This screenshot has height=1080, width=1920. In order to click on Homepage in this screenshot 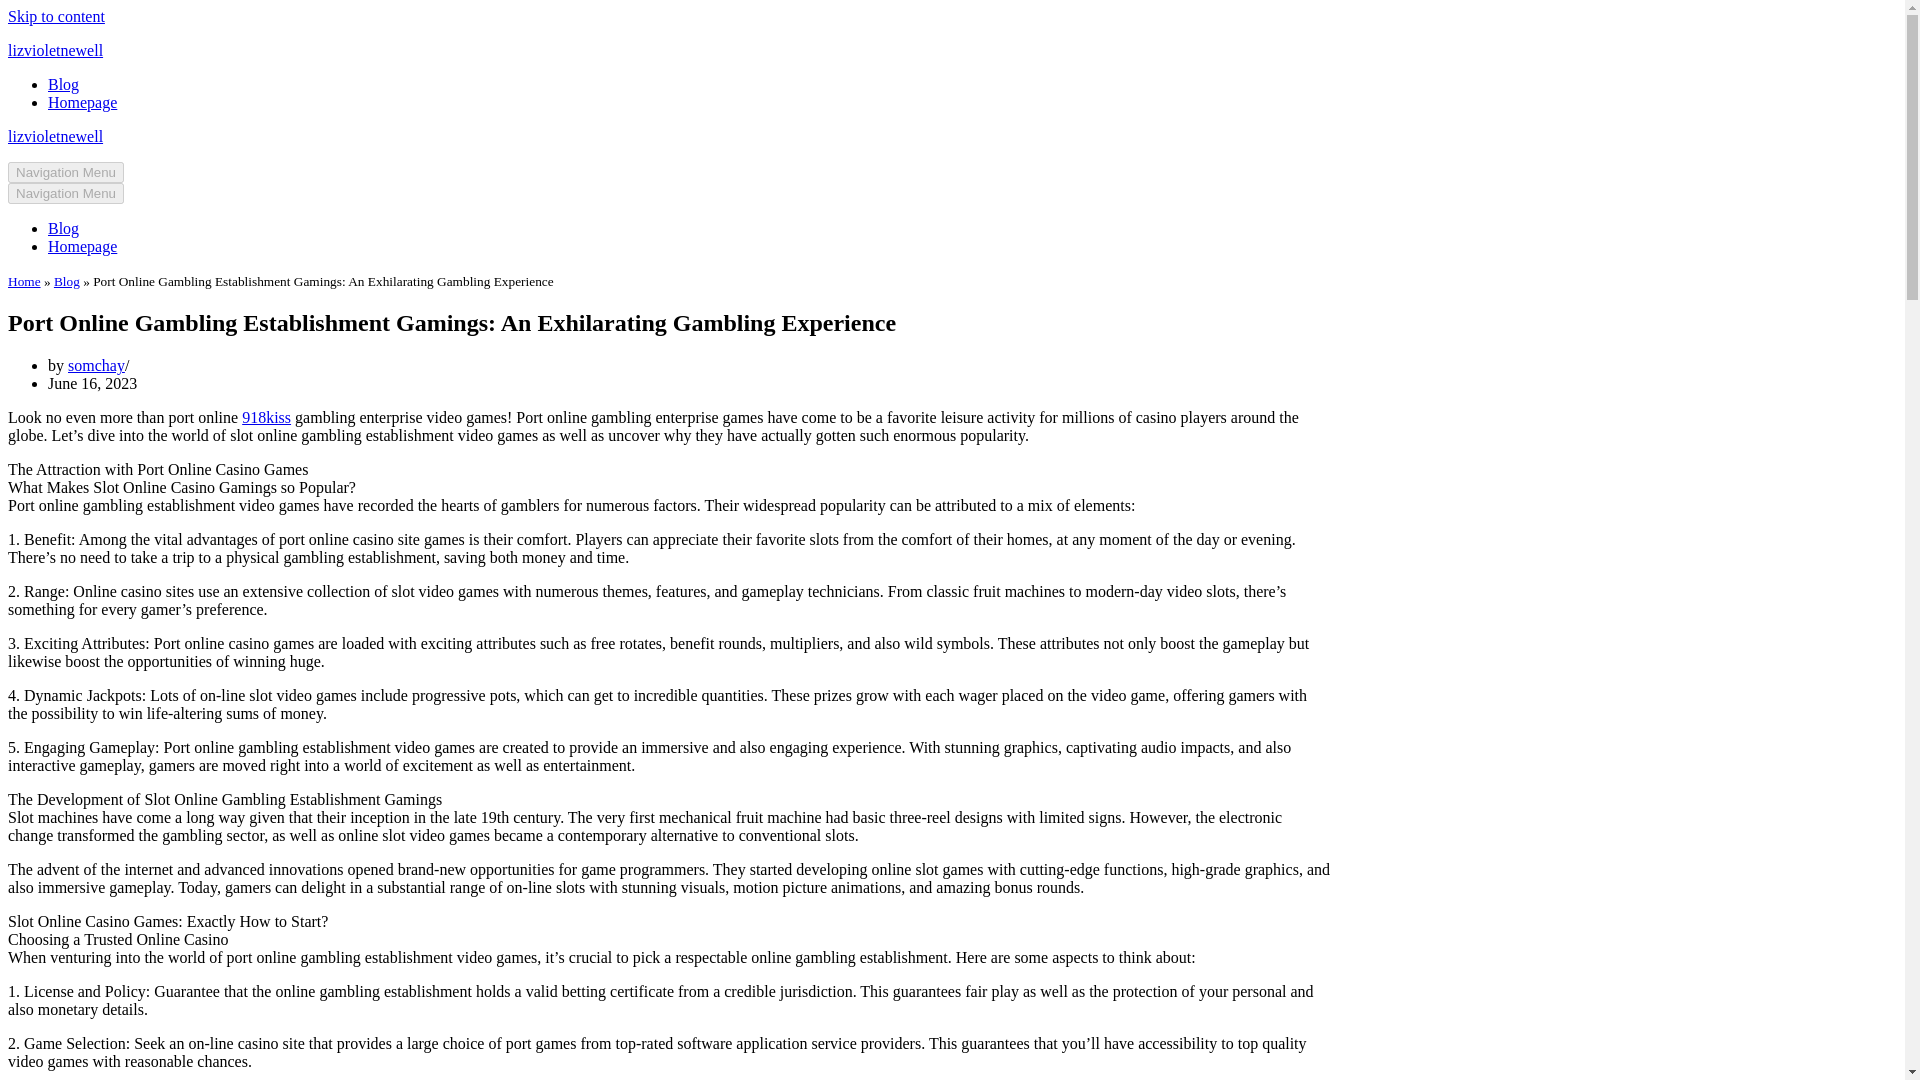, I will do `click(82, 246)`.